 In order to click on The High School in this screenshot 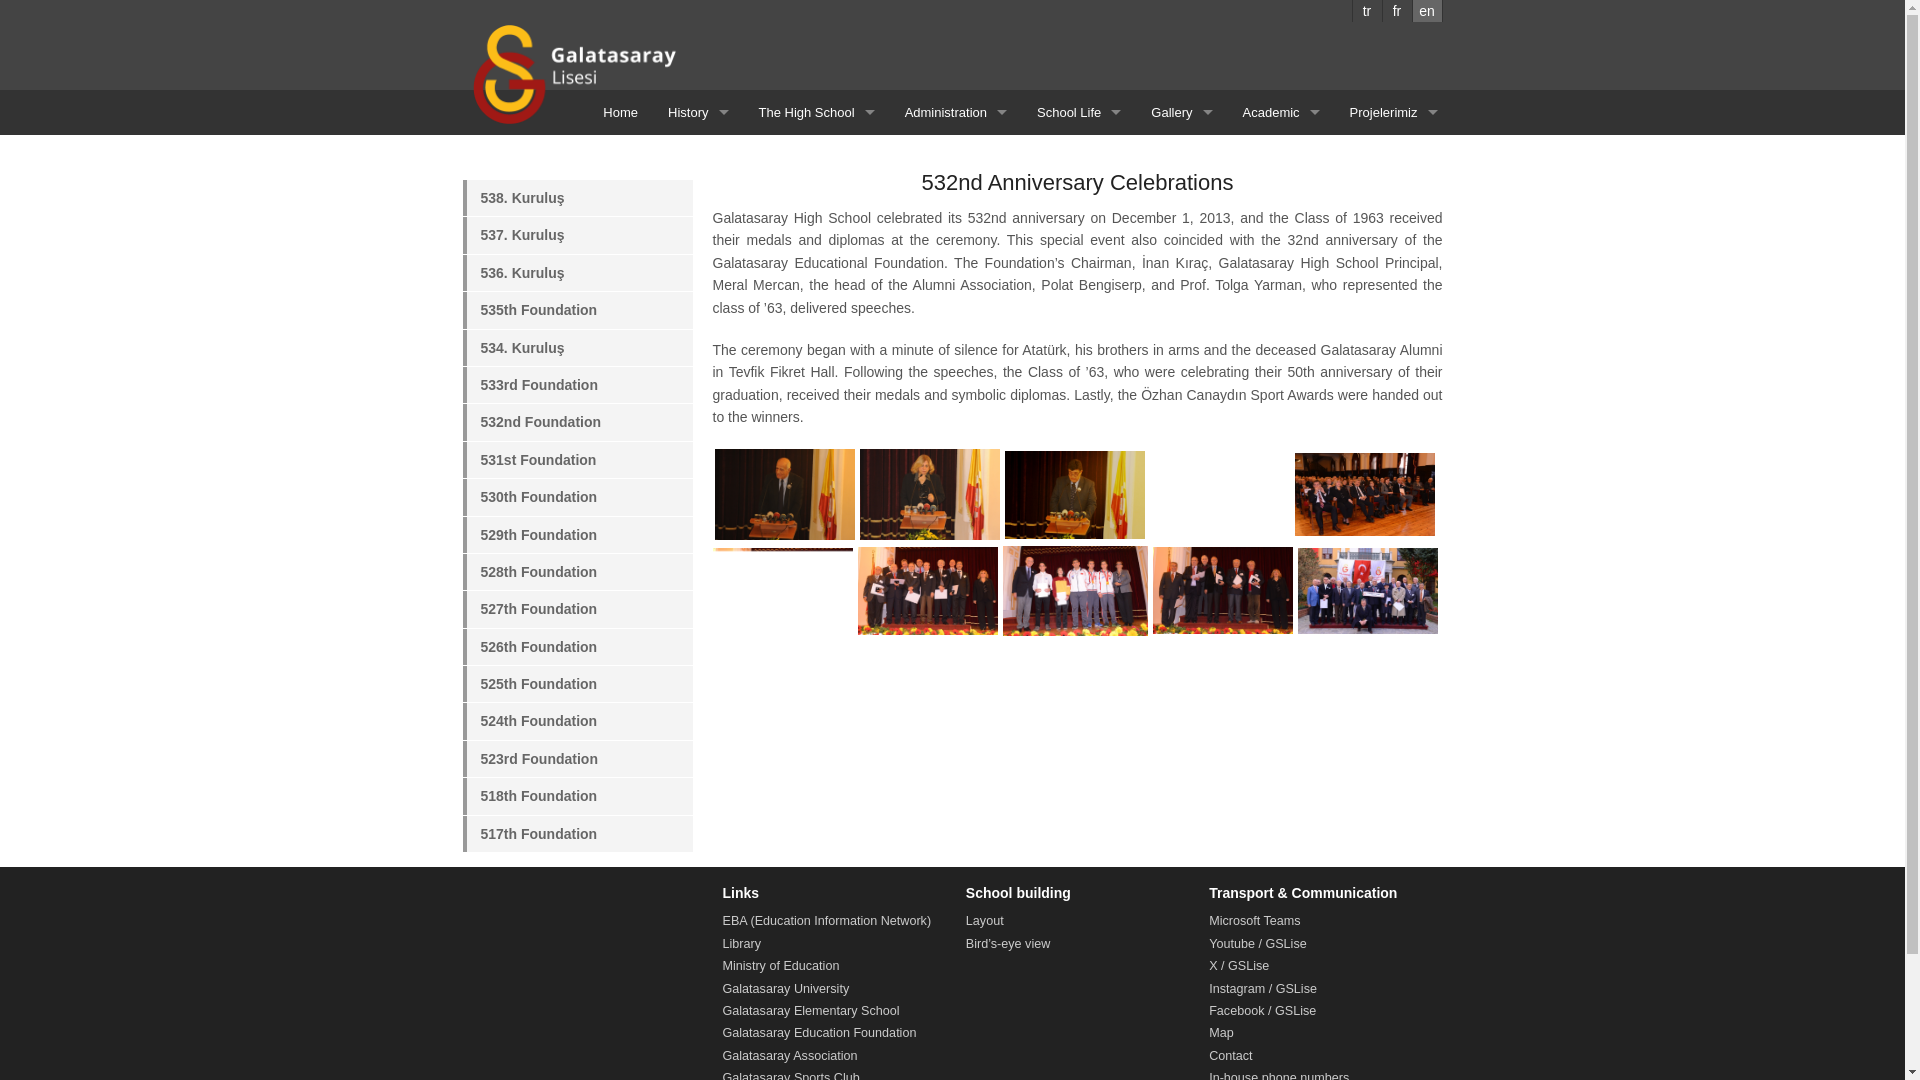, I will do `click(817, 112)`.